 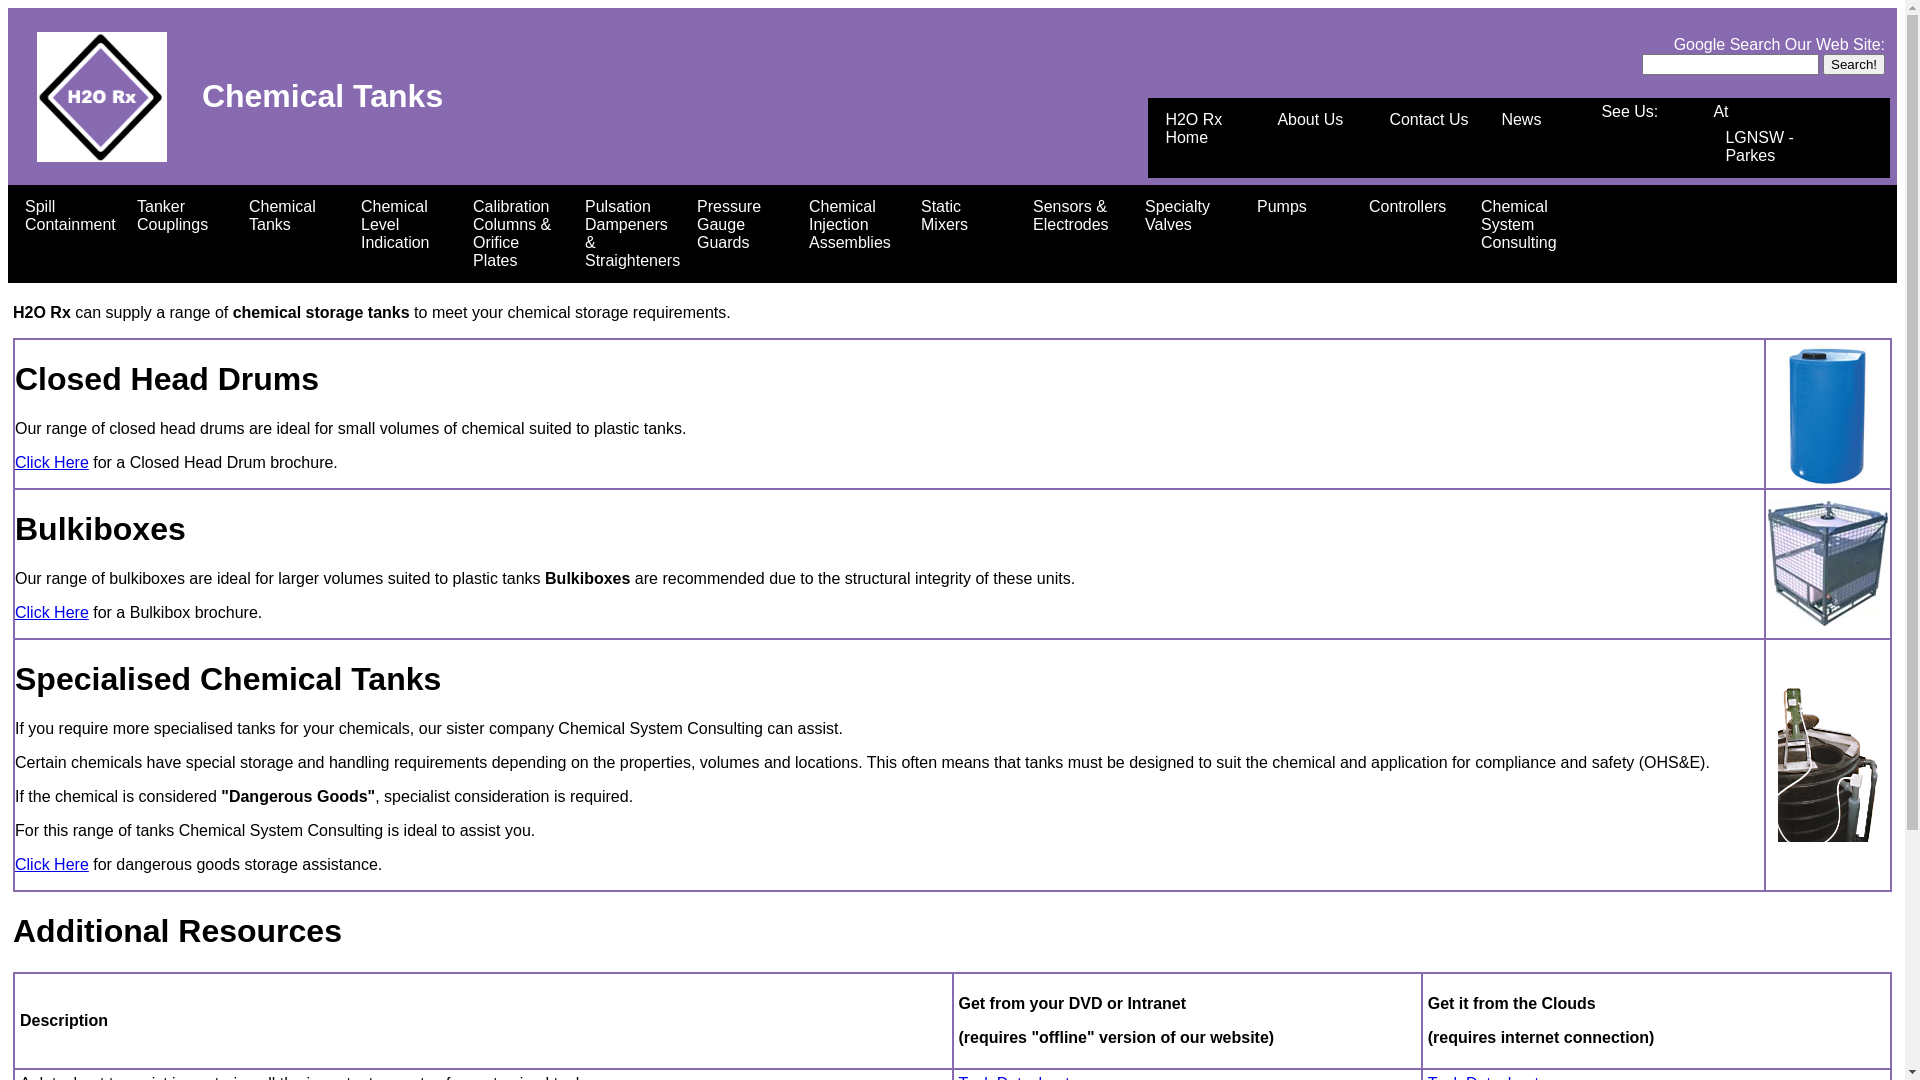 I want to click on Spill Containment, so click(x=69, y=216).